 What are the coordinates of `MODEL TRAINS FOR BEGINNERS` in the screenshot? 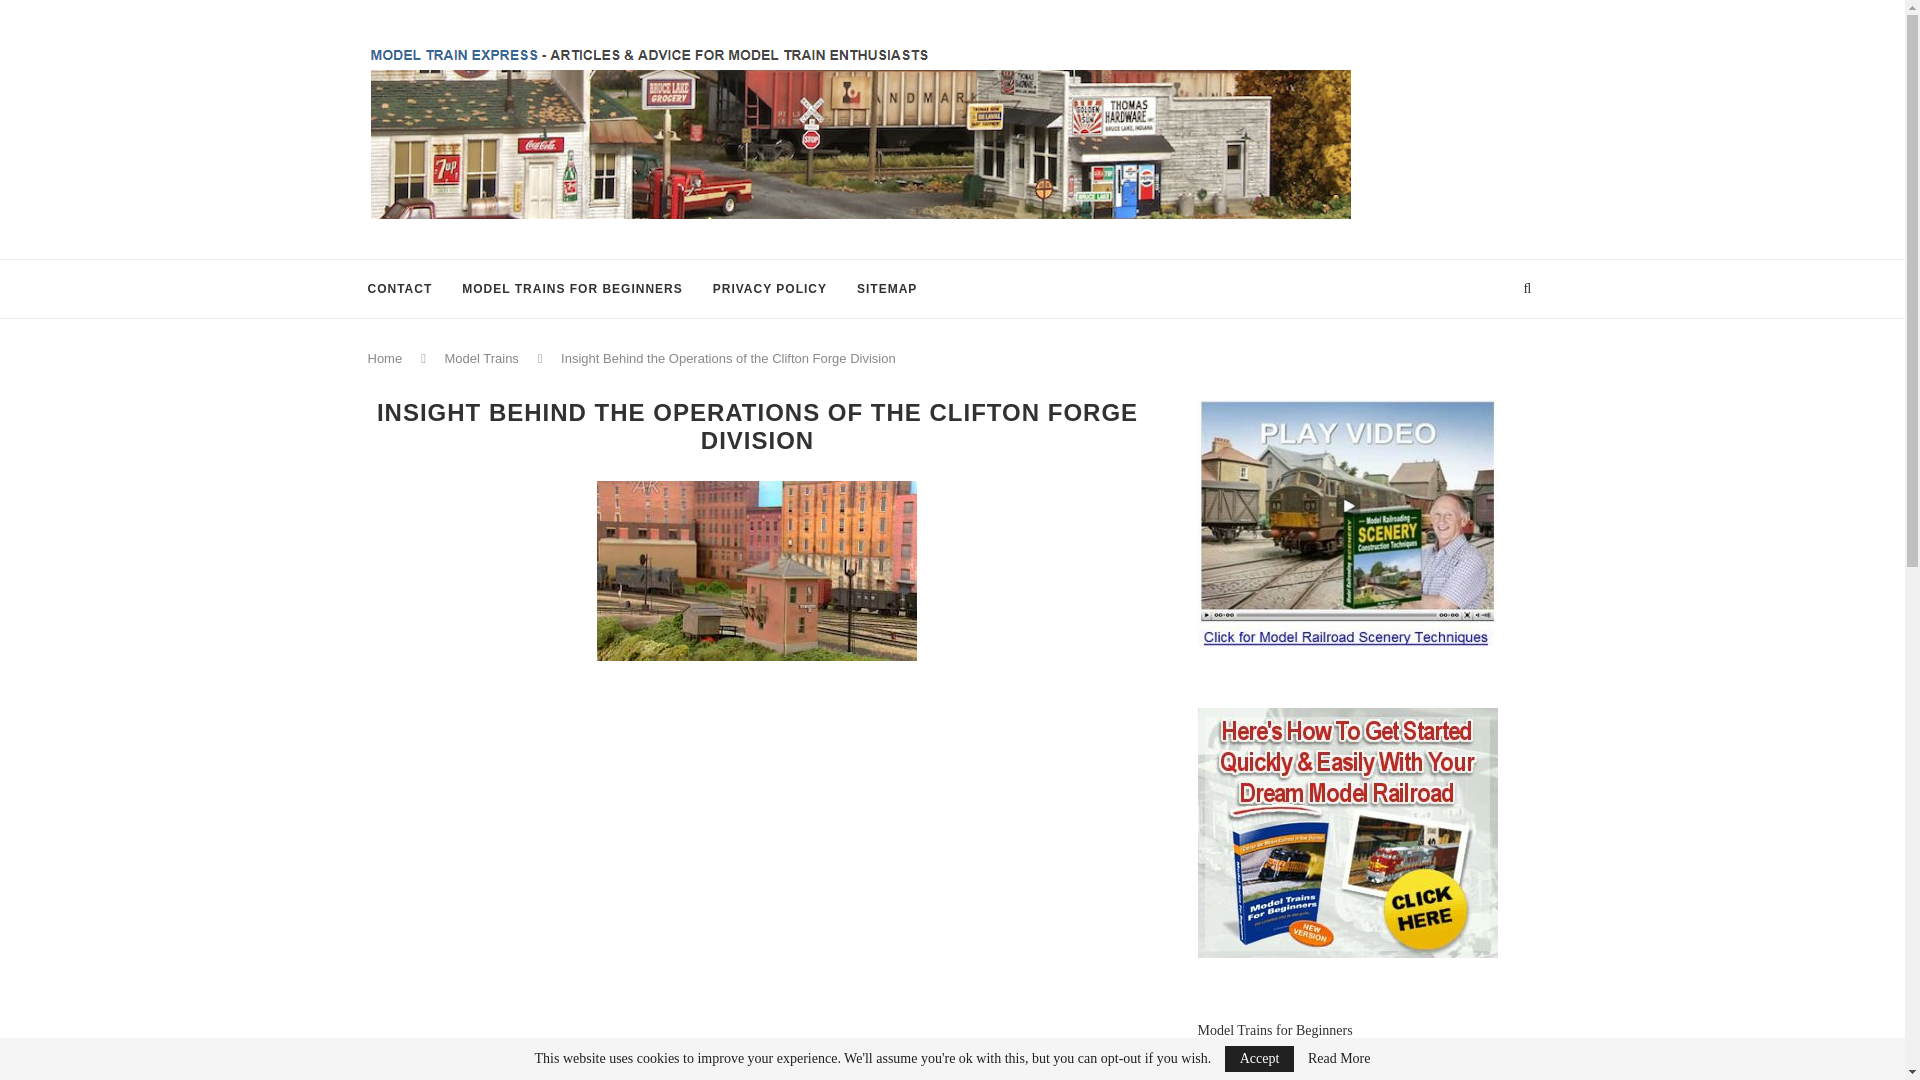 It's located at (572, 288).